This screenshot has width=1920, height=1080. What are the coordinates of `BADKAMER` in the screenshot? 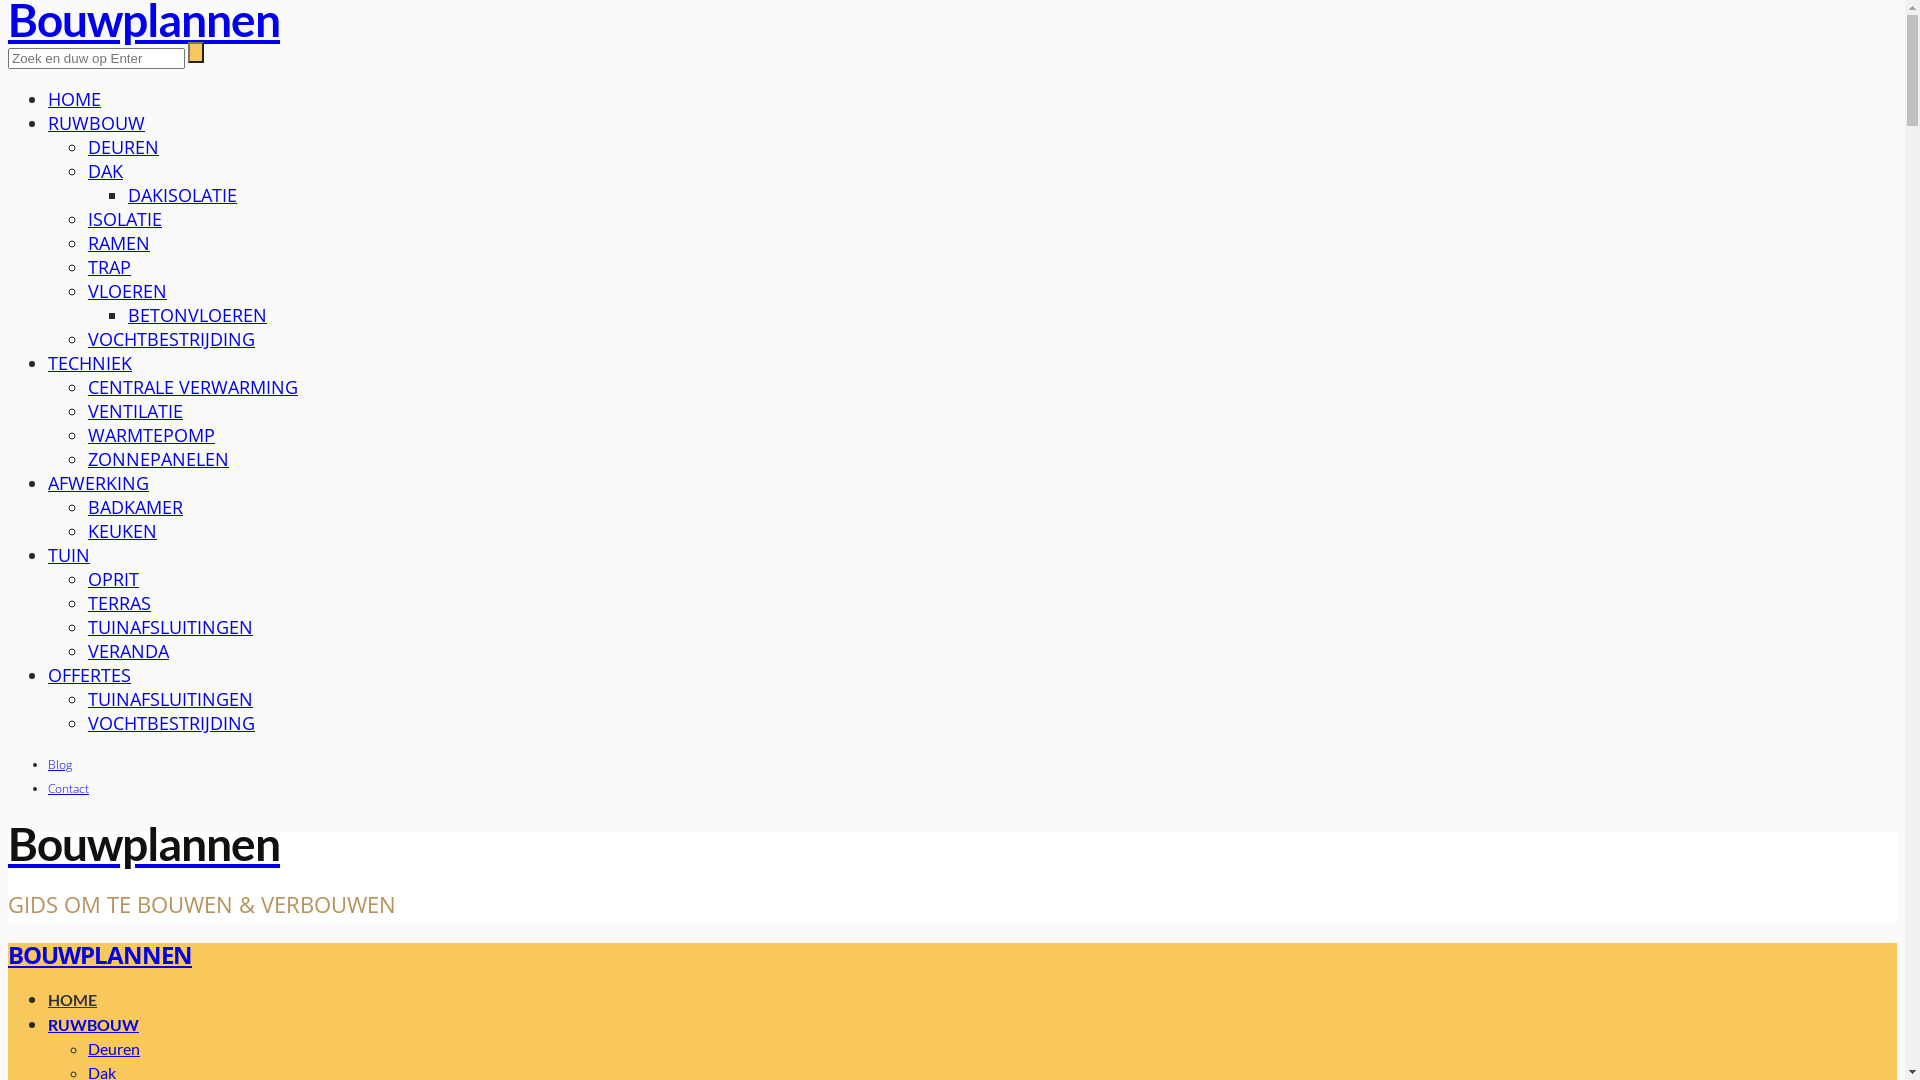 It's located at (136, 507).